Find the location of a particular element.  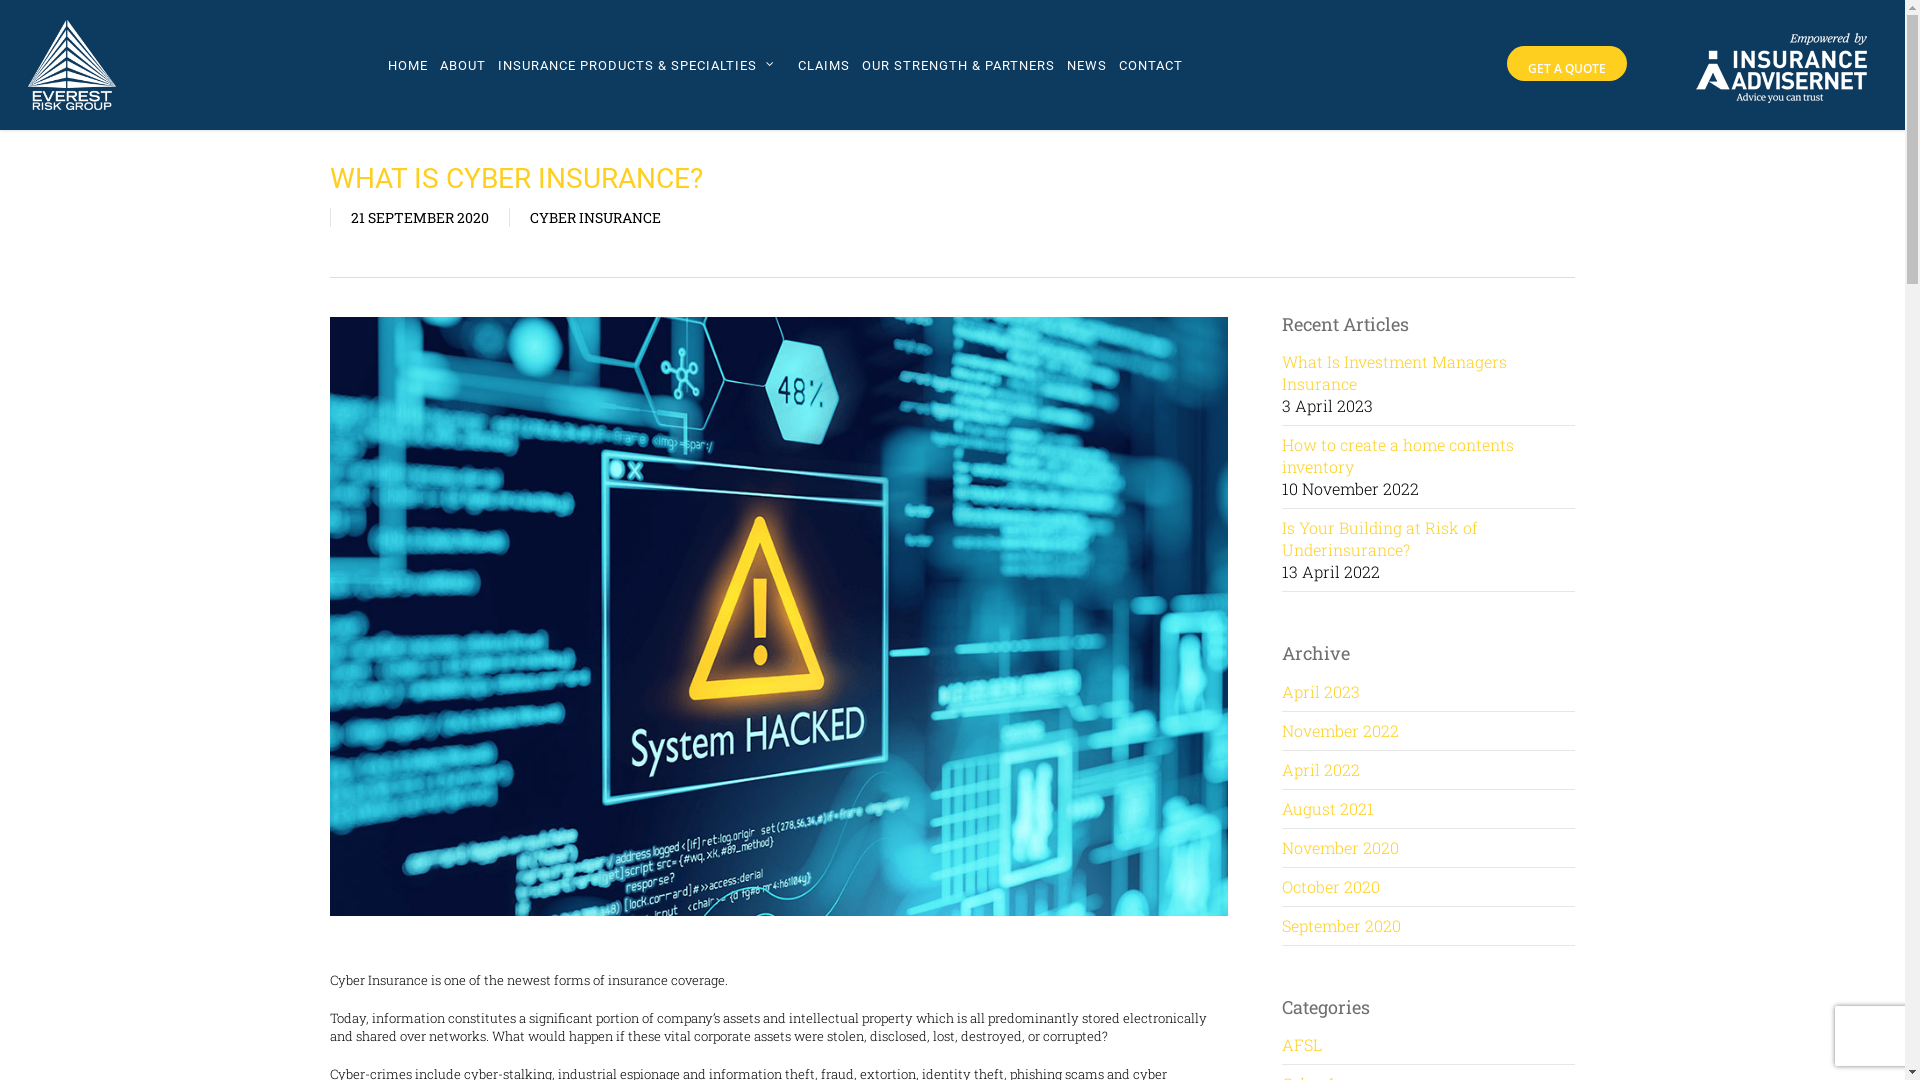

NEWS is located at coordinates (1087, 64).